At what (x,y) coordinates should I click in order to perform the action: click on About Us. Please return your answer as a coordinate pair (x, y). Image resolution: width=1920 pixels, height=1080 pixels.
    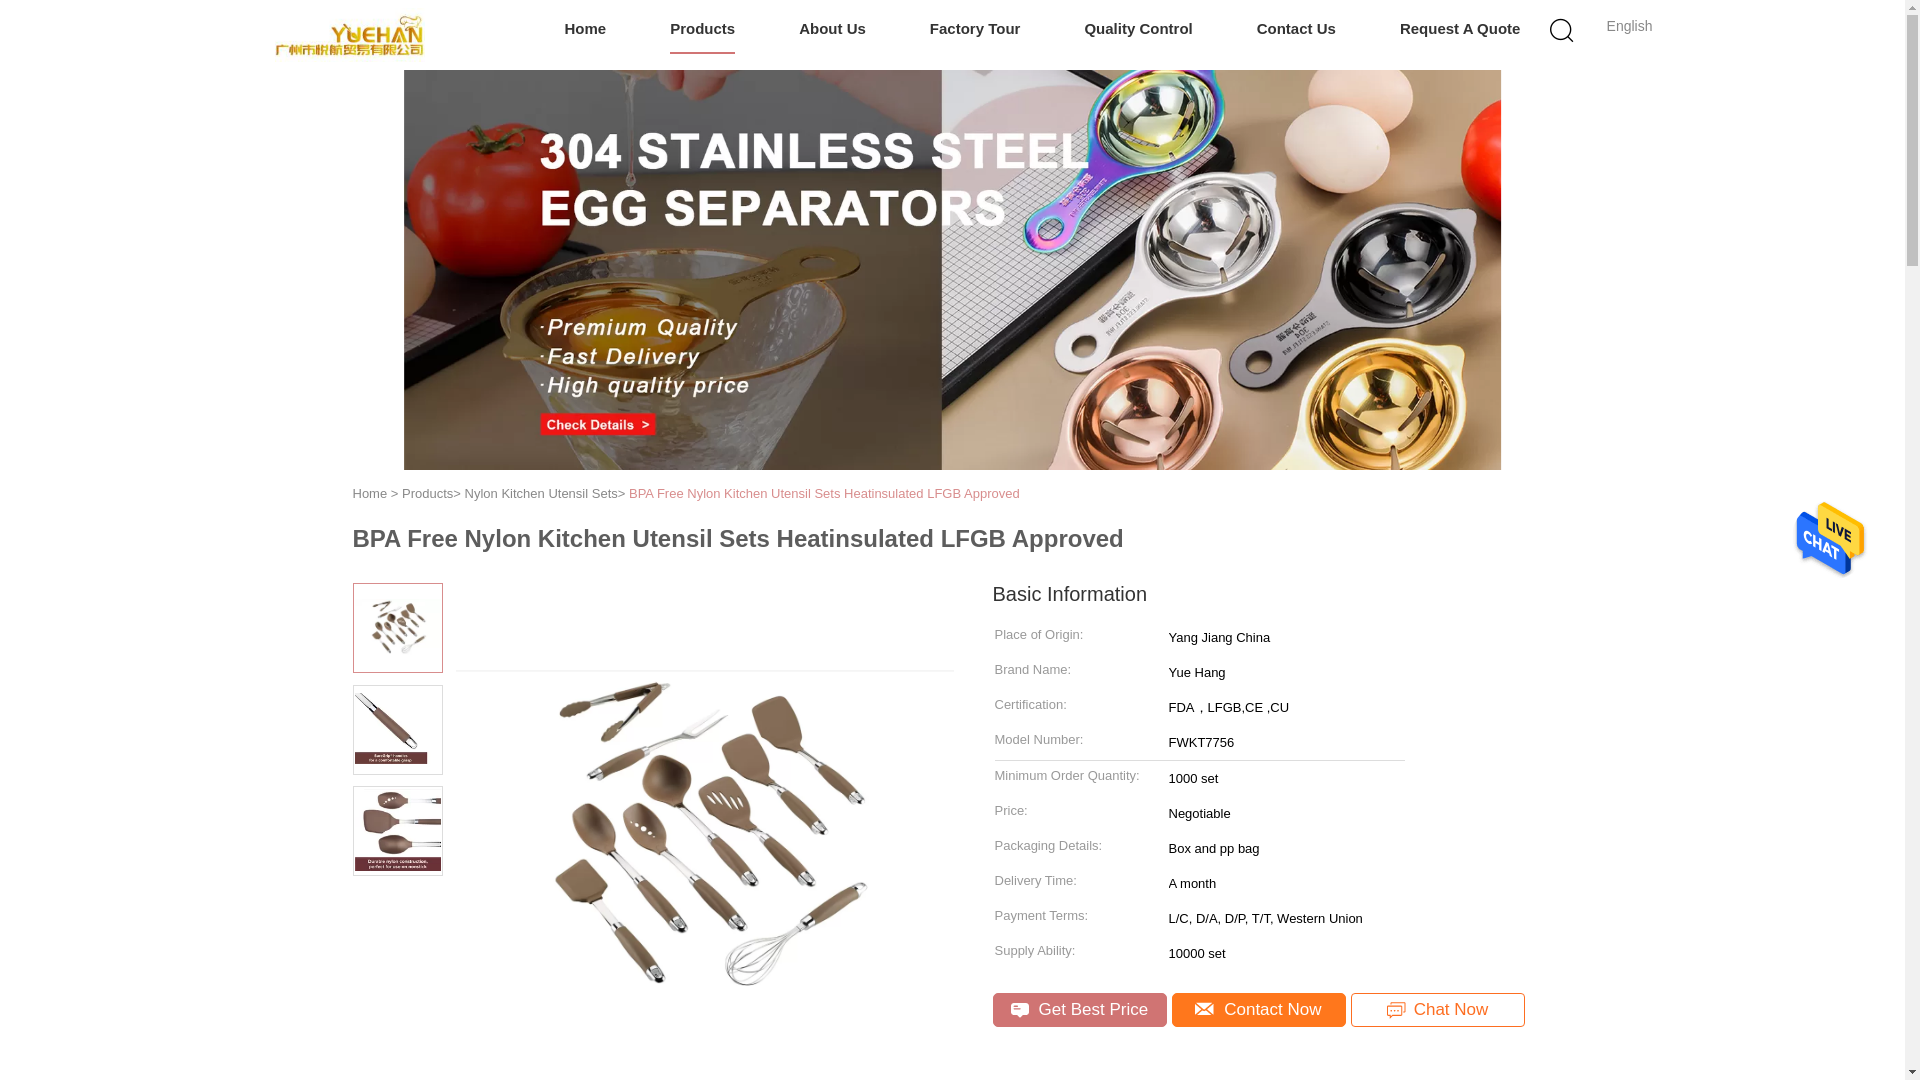
    Looking at the image, I should click on (832, 30).